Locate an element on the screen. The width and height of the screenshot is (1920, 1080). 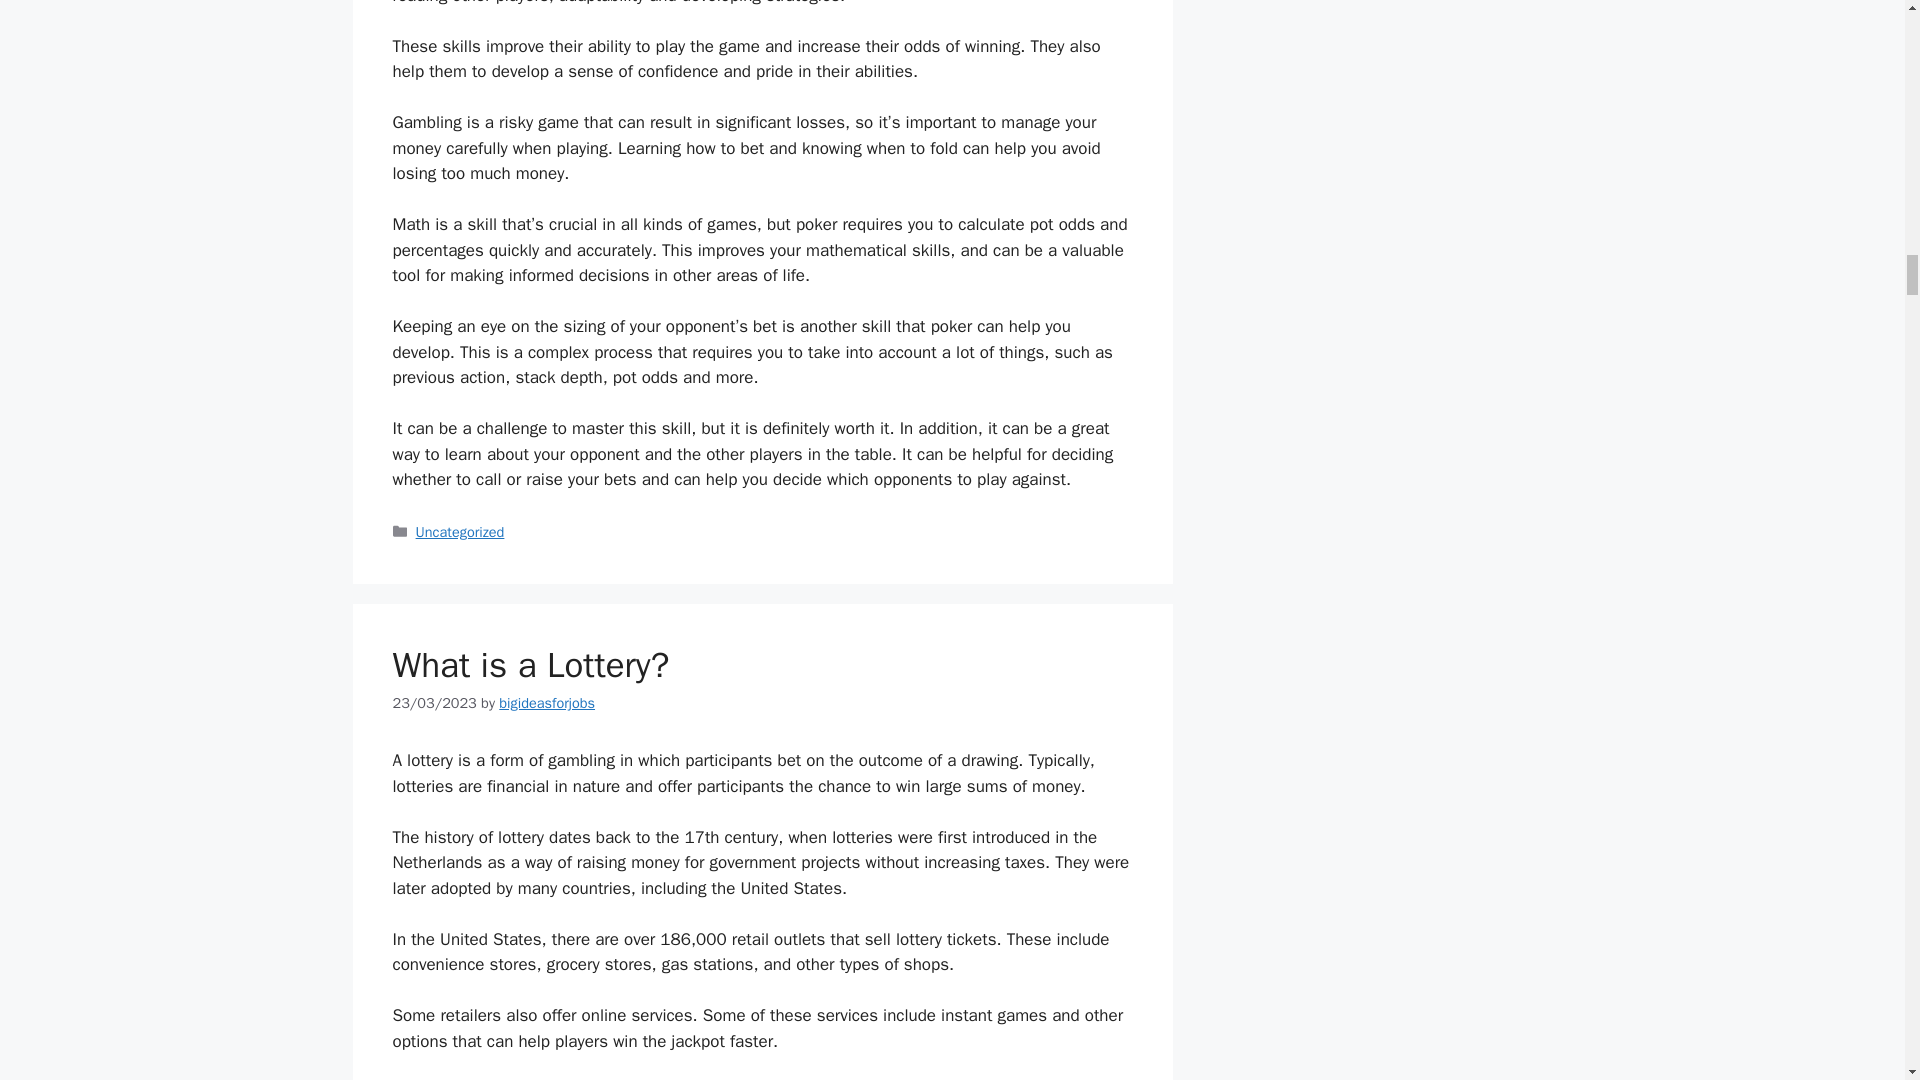
bigideasforjobs is located at coordinates (547, 702).